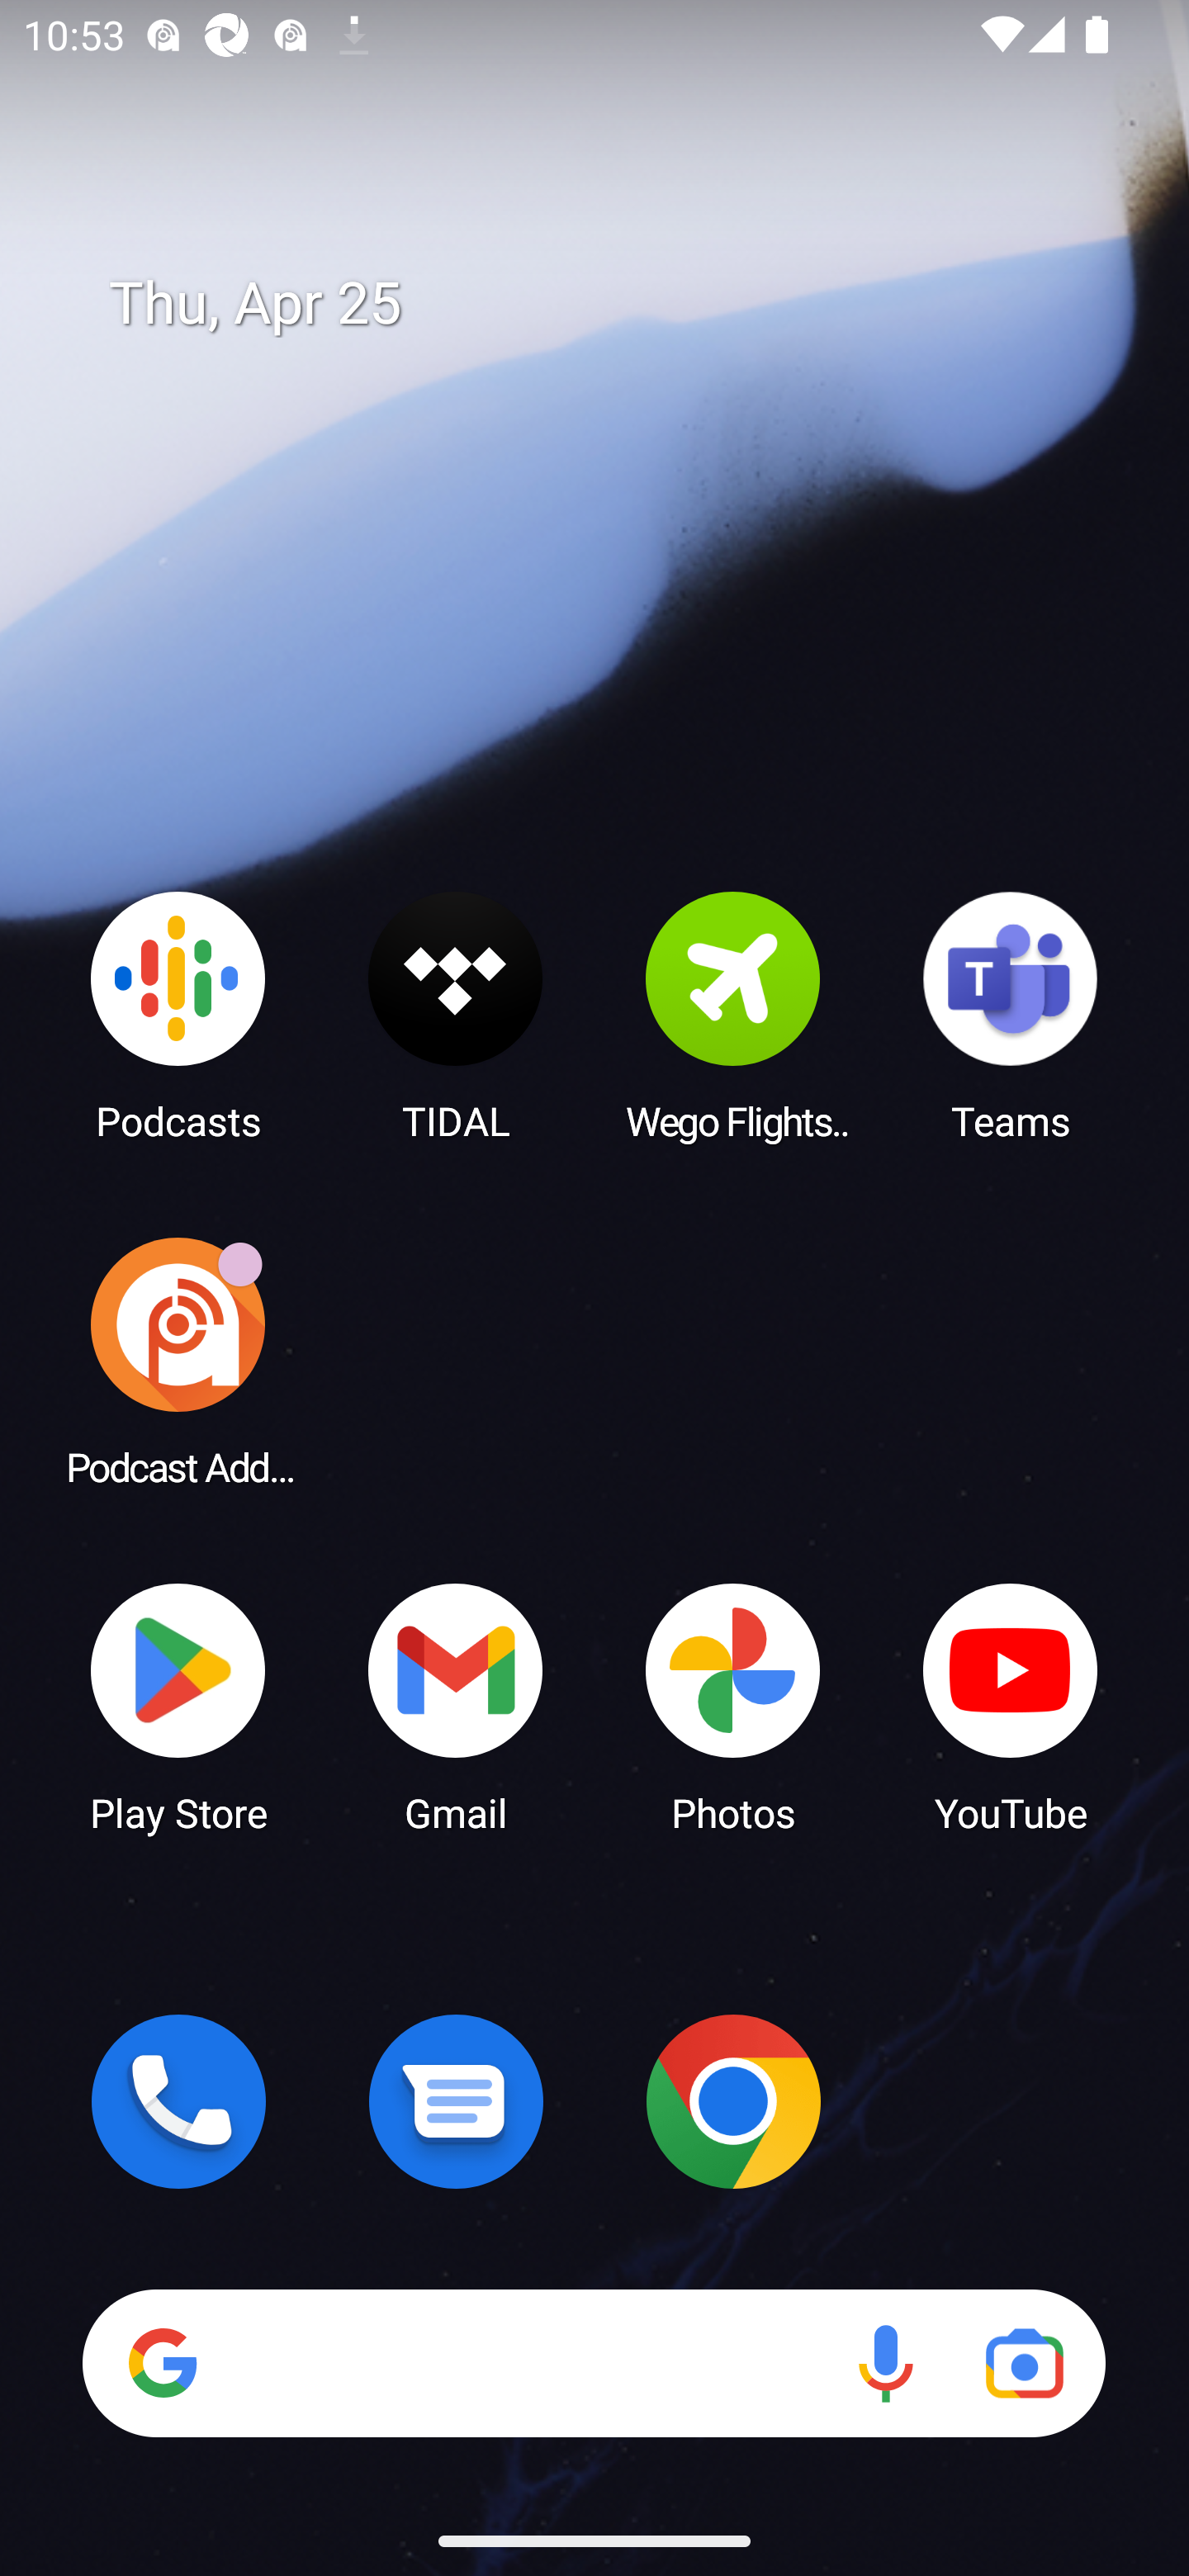 The width and height of the screenshot is (1189, 2576). What do you see at coordinates (178, 1015) in the screenshot?
I see `Podcasts` at bounding box center [178, 1015].